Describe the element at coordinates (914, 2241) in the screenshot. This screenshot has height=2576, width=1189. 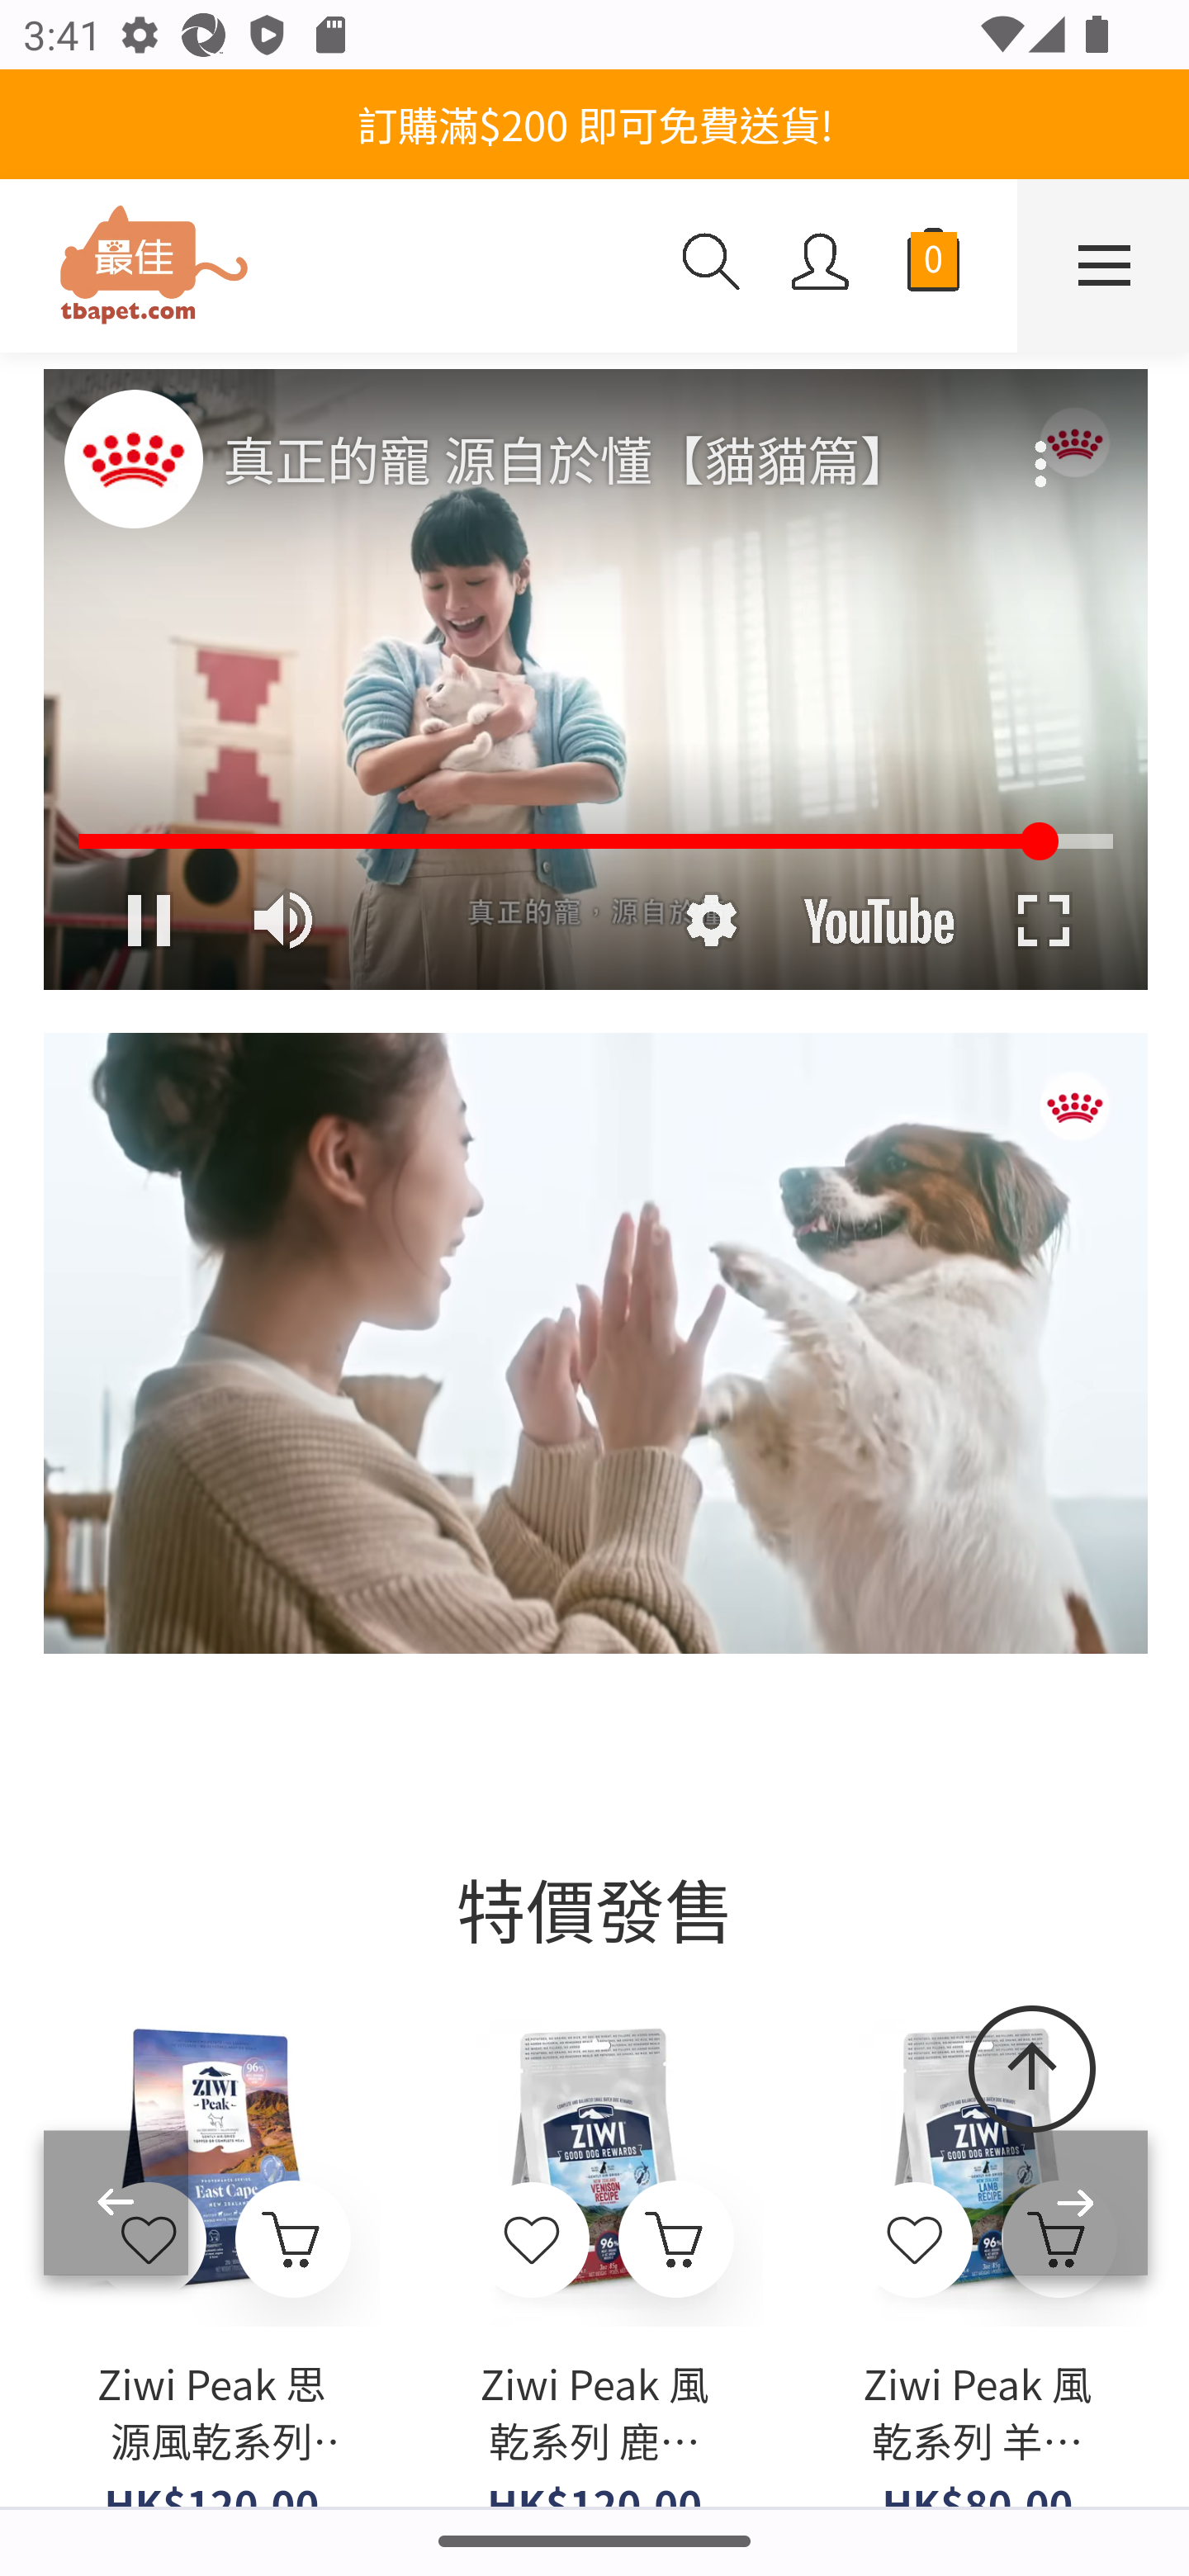
I see `` at that location.